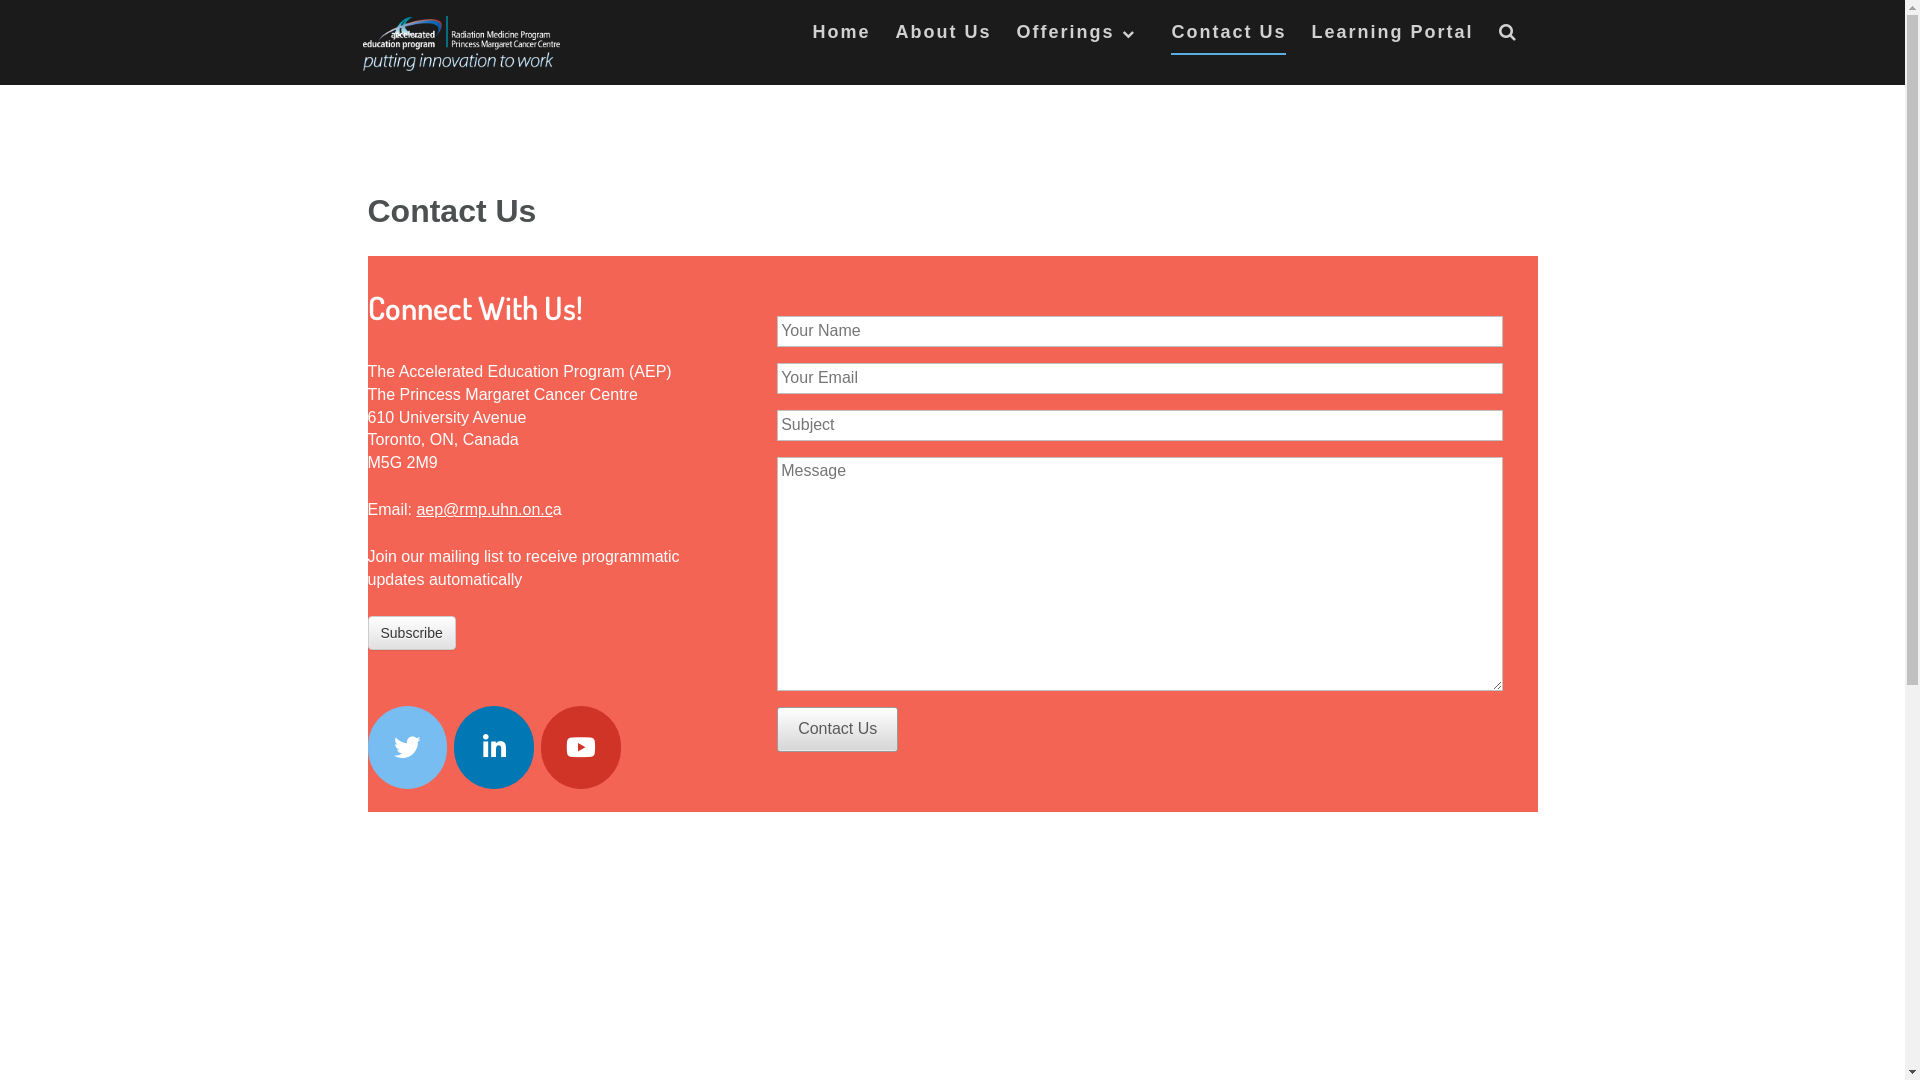  What do you see at coordinates (460, 44) in the screenshot?
I see `Aepeducation.ca` at bounding box center [460, 44].